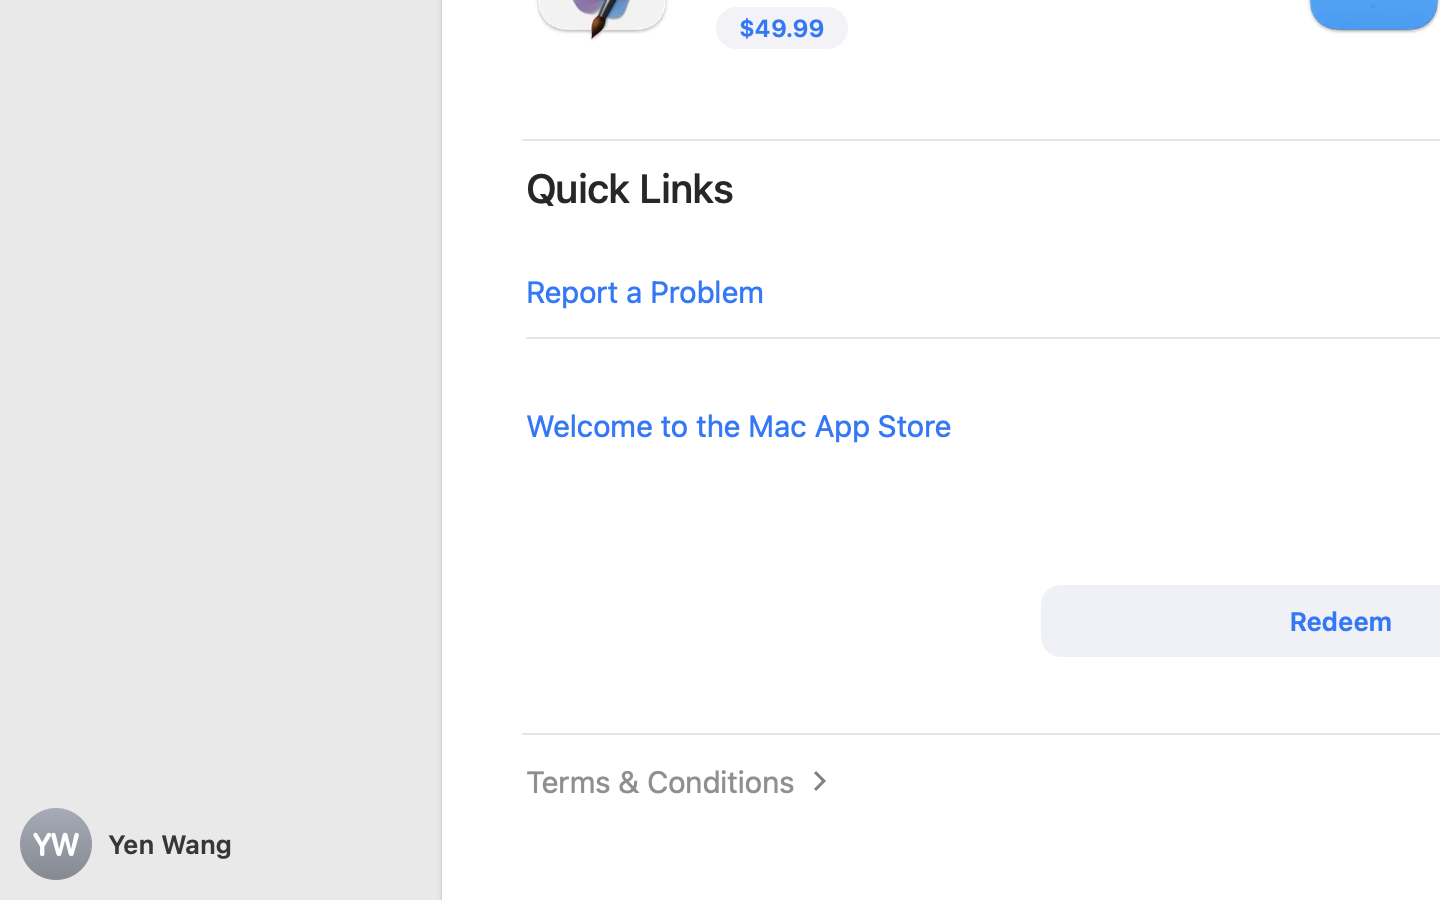  What do you see at coordinates (220, 844) in the screenshot?
I see `Yen Wang` at bounding box center [220, 844].